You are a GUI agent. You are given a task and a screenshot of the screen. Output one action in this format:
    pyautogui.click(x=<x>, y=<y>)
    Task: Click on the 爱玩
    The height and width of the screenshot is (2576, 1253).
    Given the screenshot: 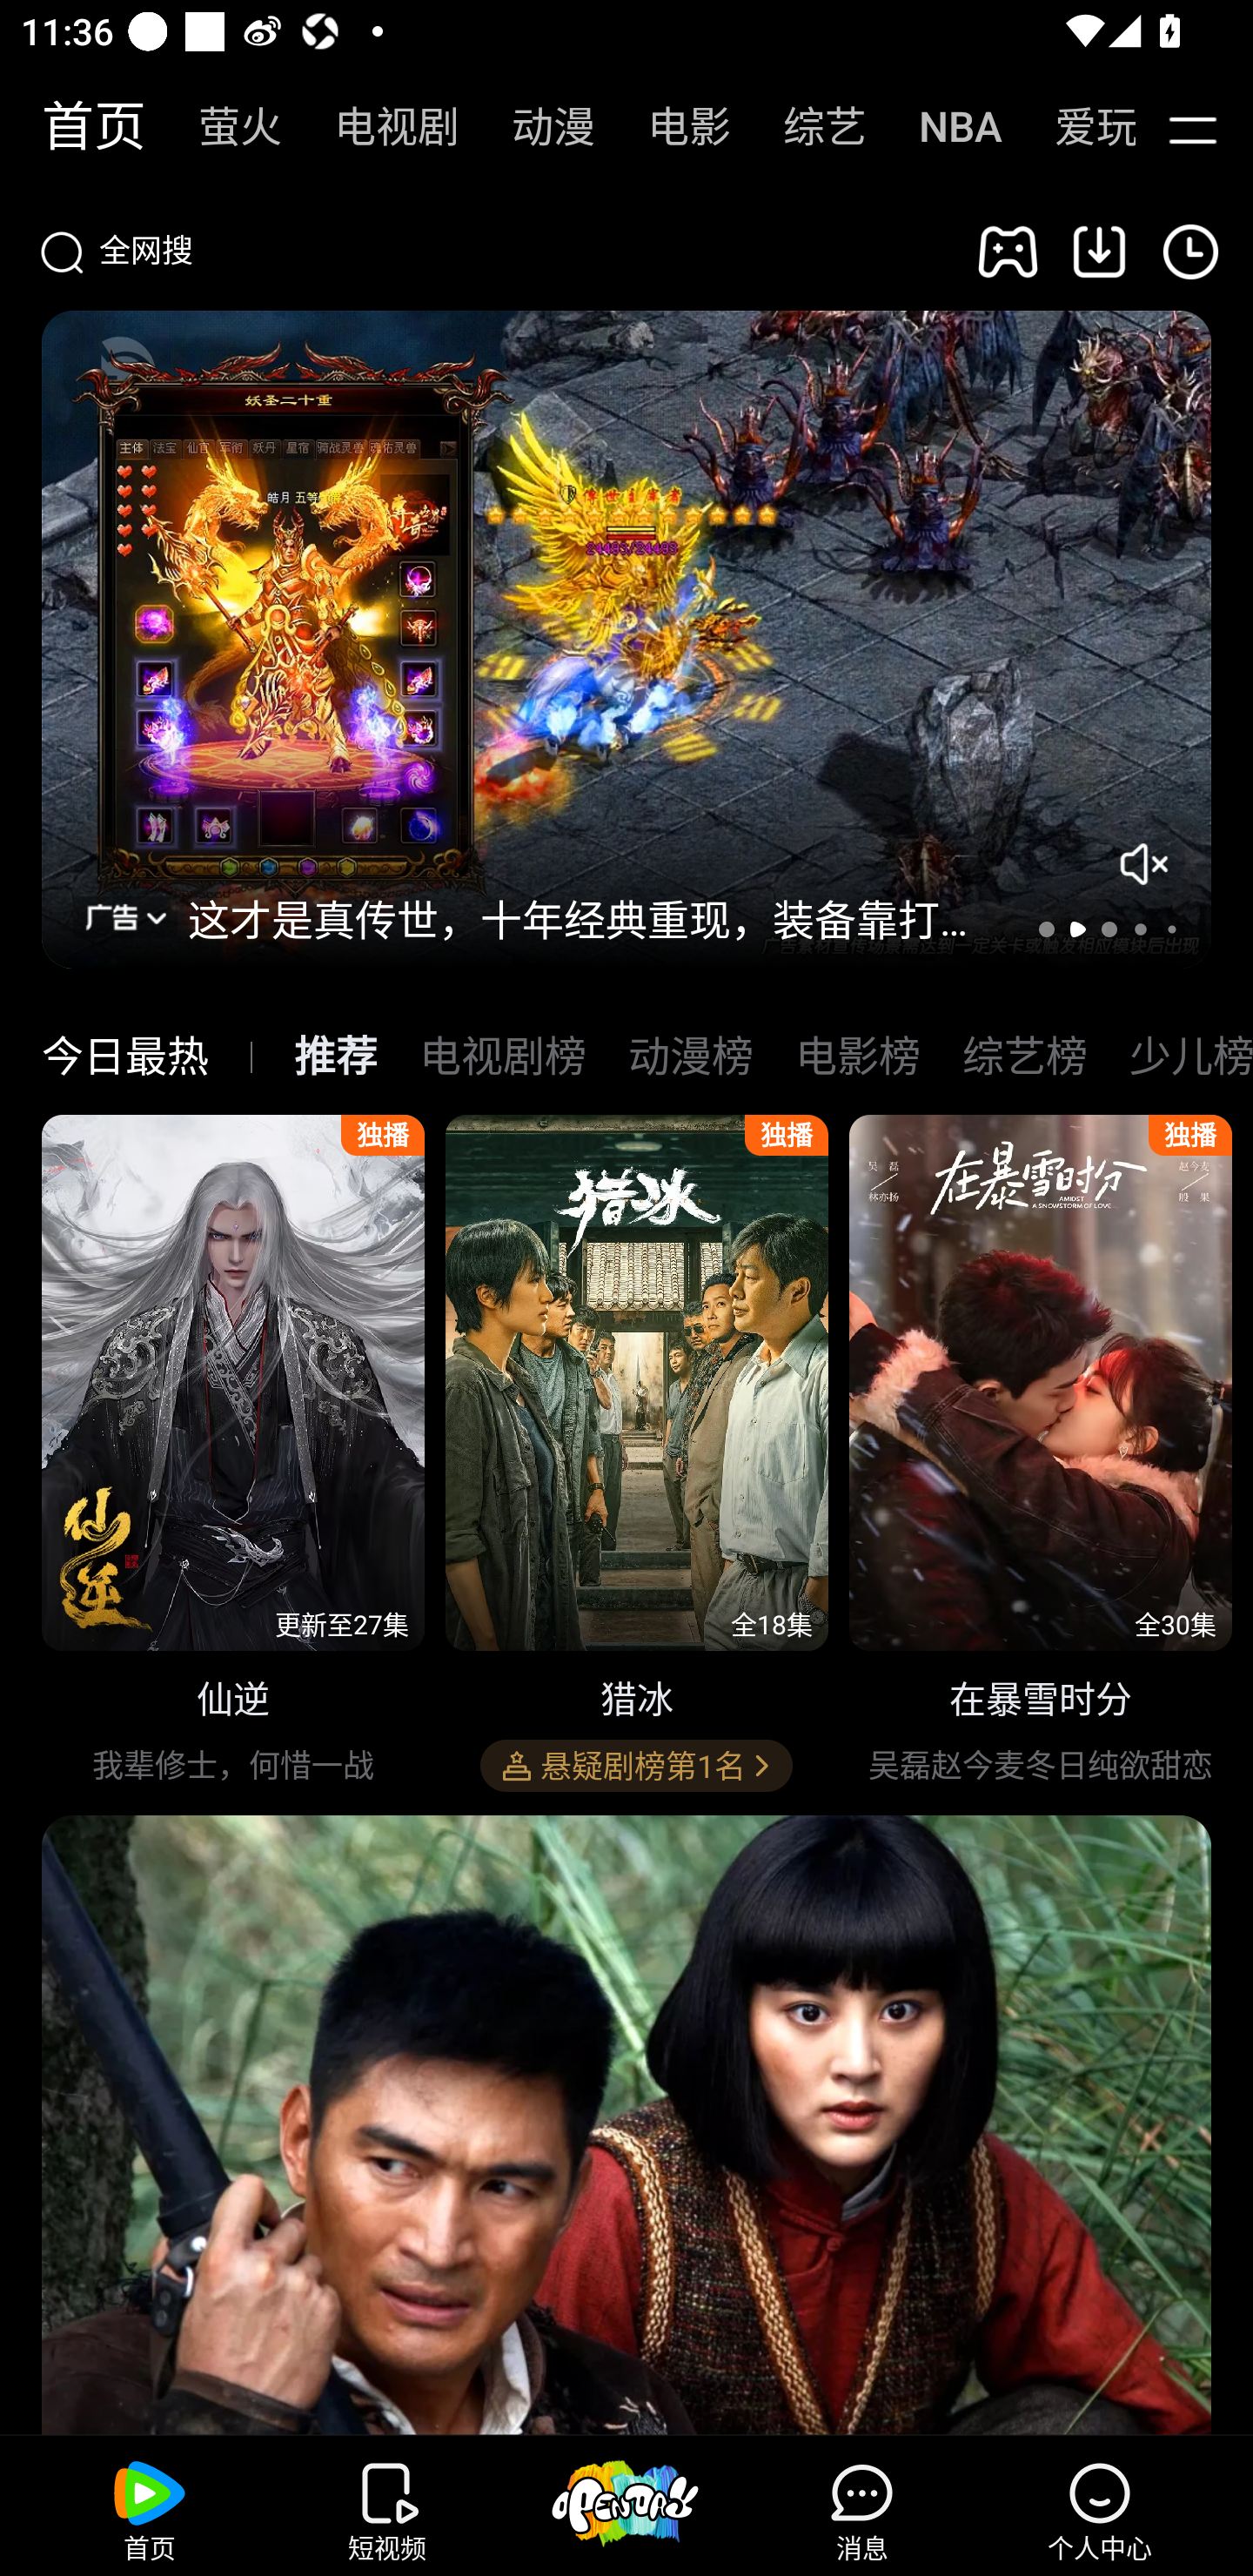 What is the action you would take?
    pyautogui.click(x=1074, y=127)
    